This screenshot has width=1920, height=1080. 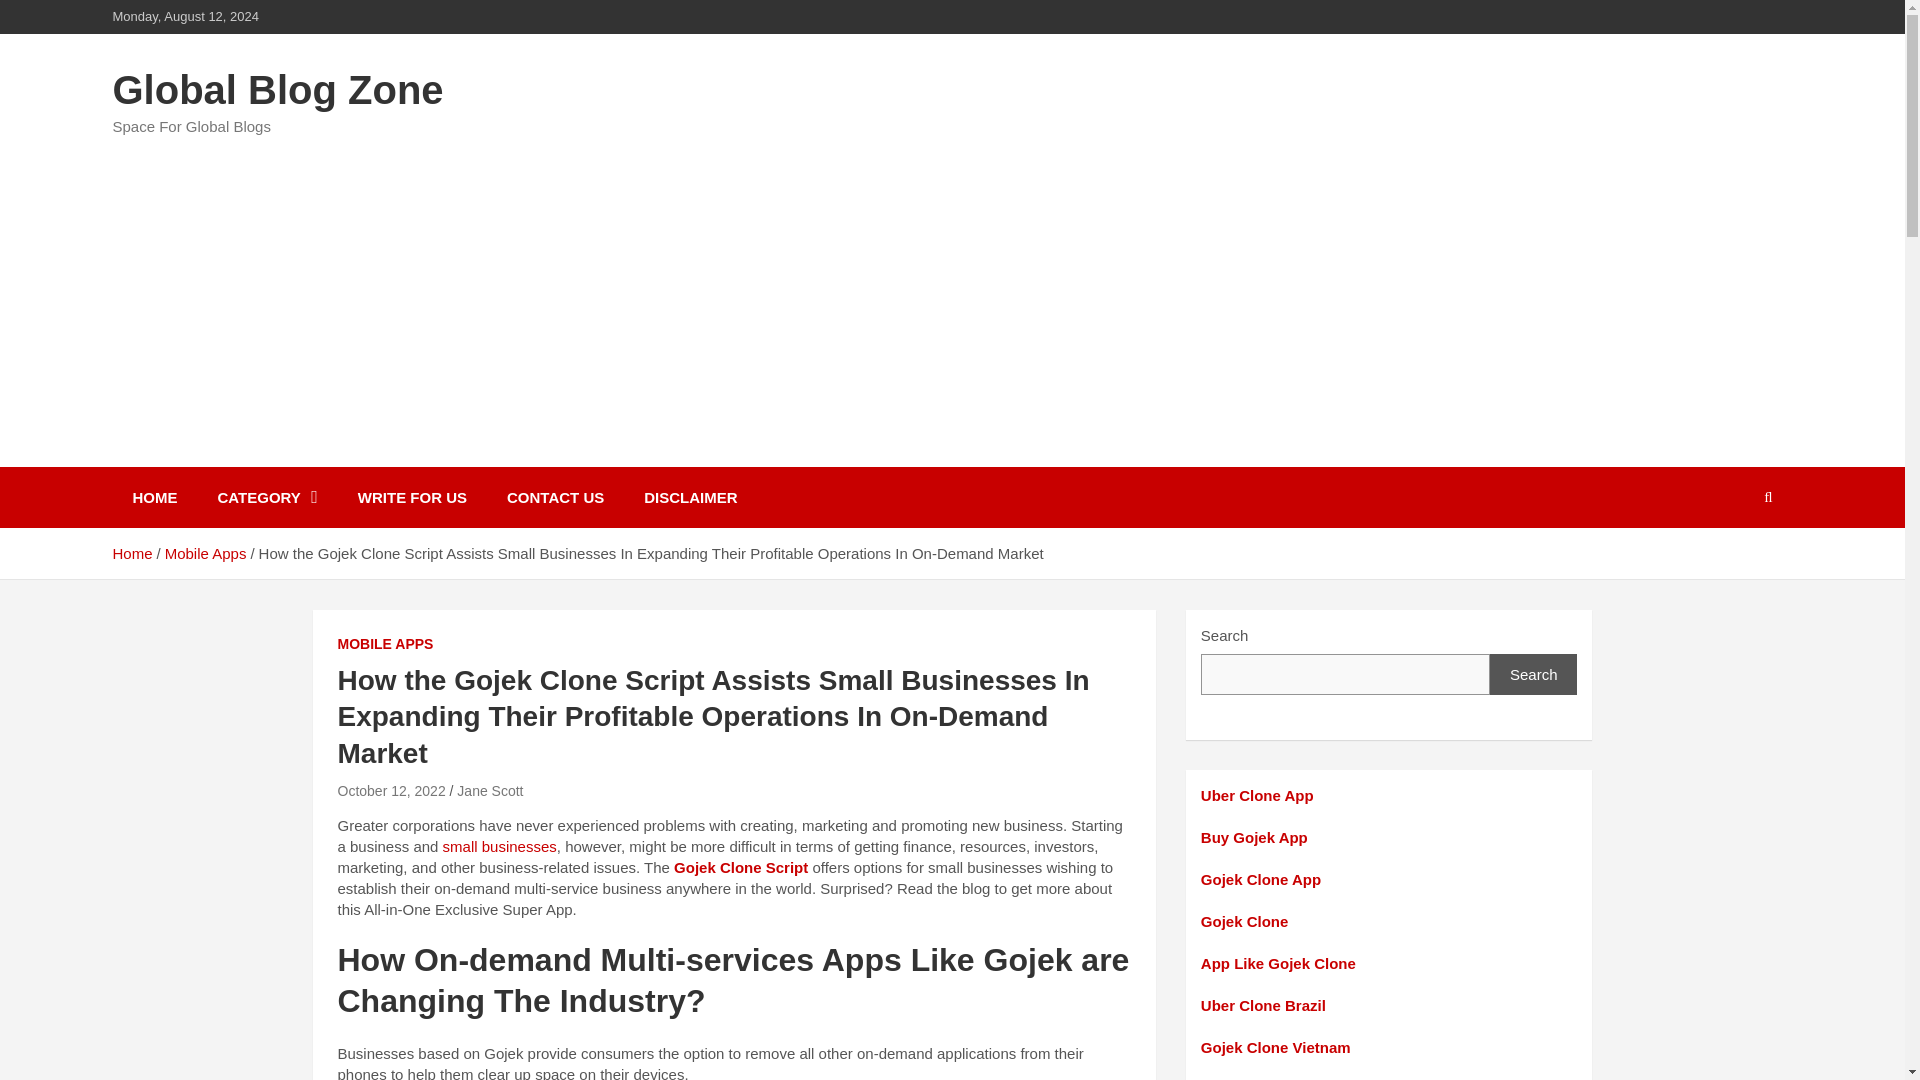 I want to click on HOME, so click(x=154, y=497).